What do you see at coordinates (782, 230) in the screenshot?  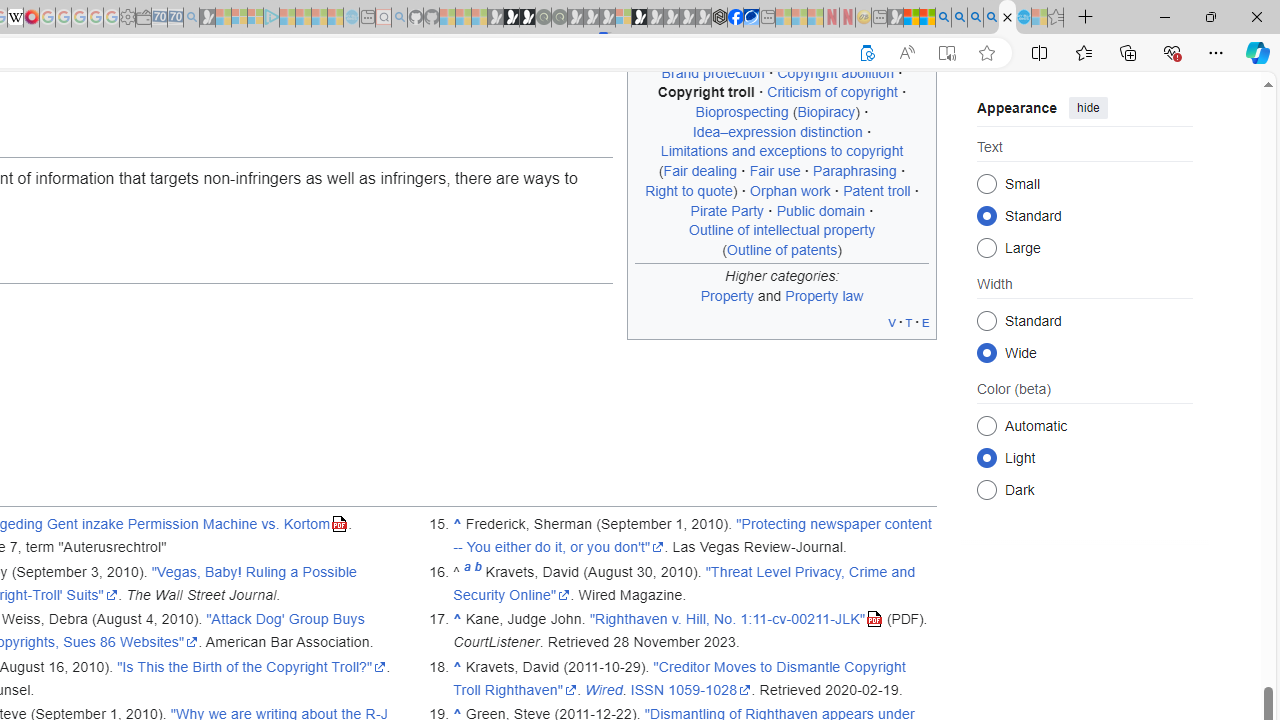 I see `Outline of intellectual property` at bounding box center [782, 230].